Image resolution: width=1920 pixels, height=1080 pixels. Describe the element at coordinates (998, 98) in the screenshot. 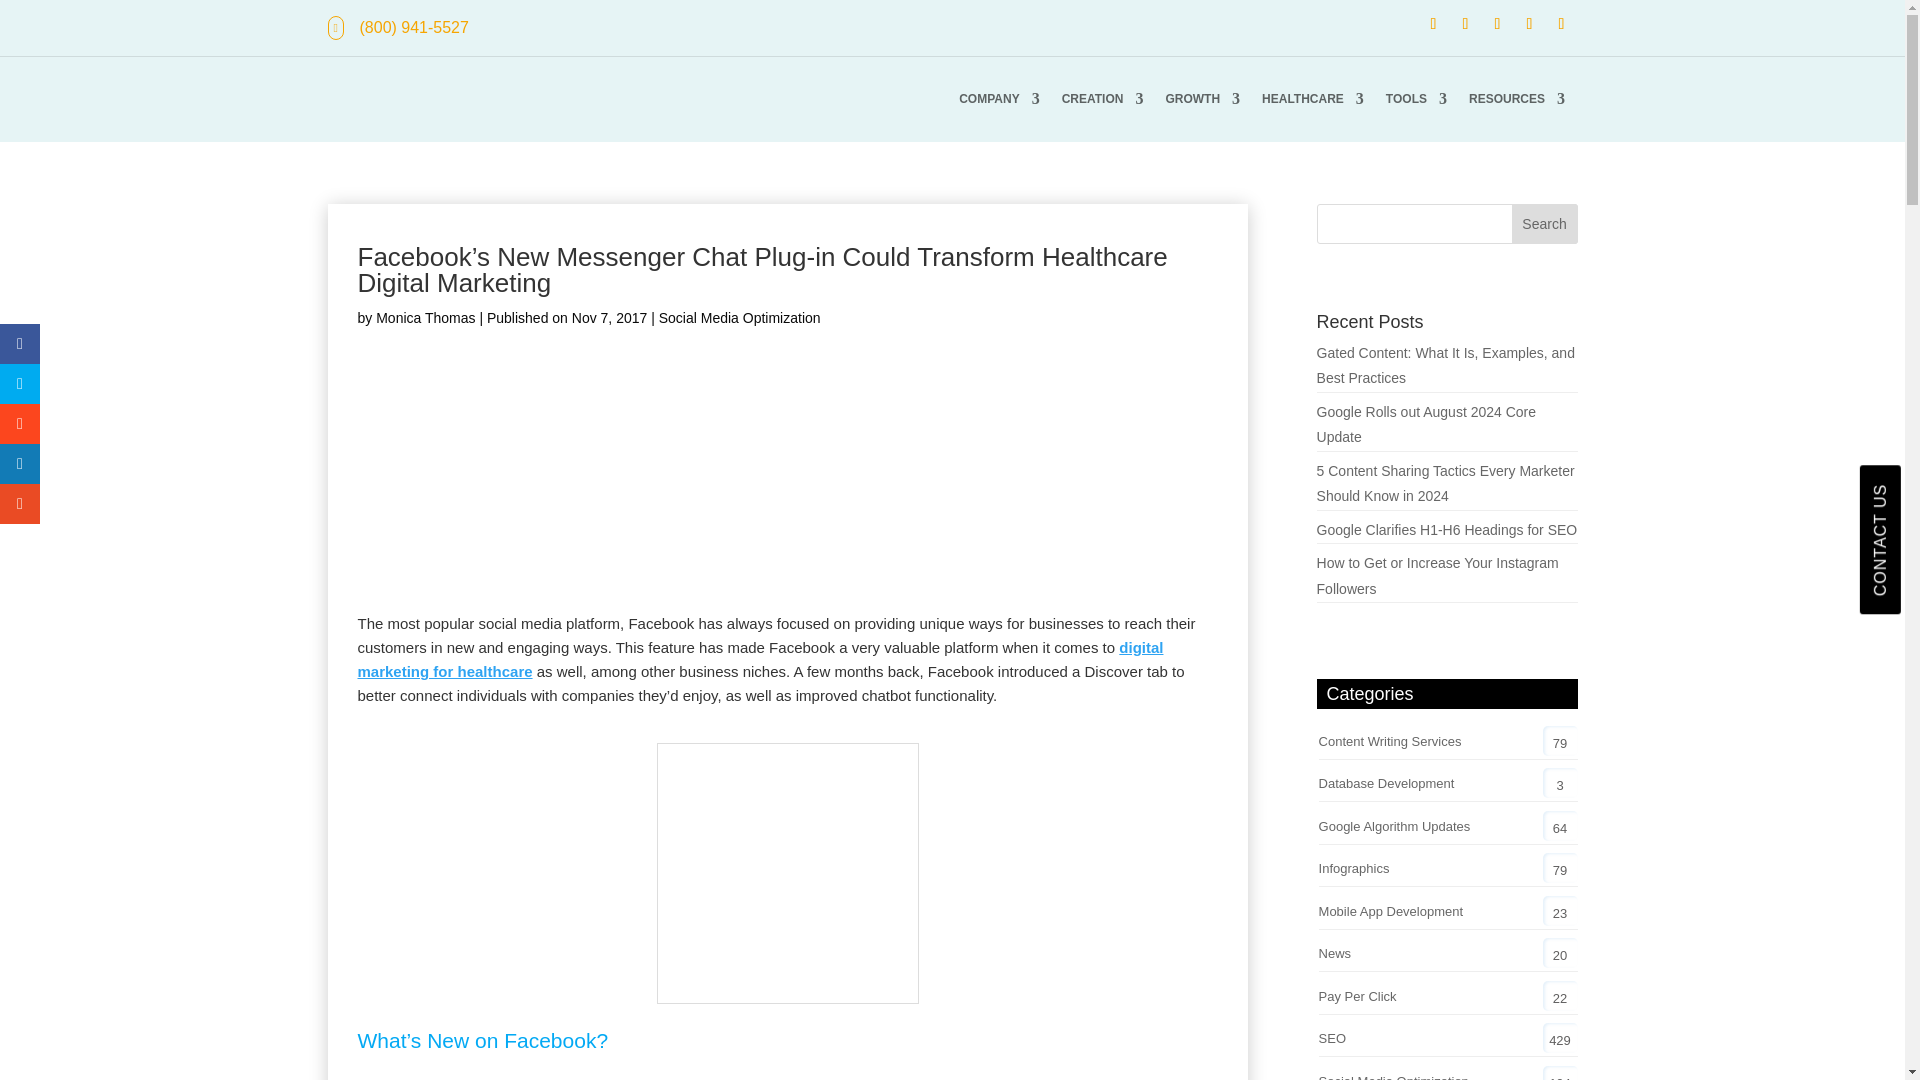

I see `COMPANY` at that location.